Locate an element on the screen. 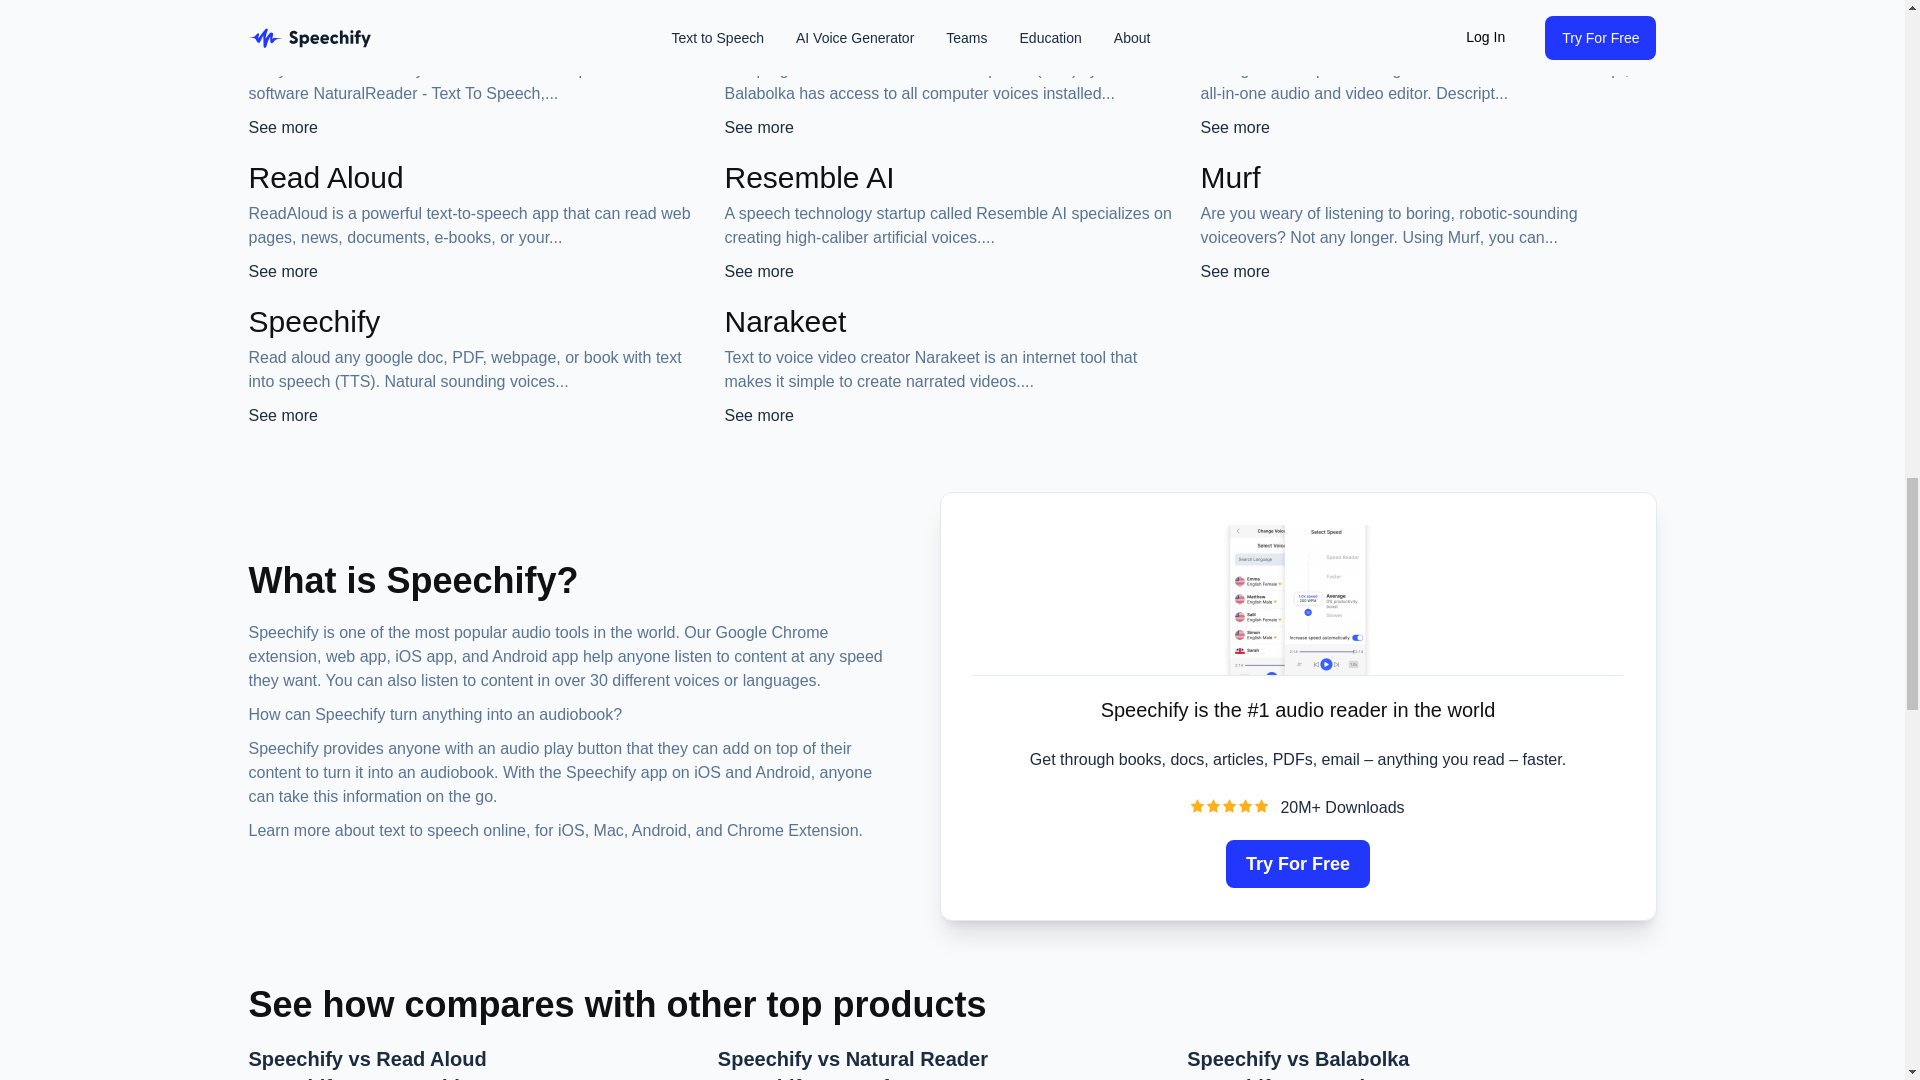  See more is located at coordinates (758, 127).